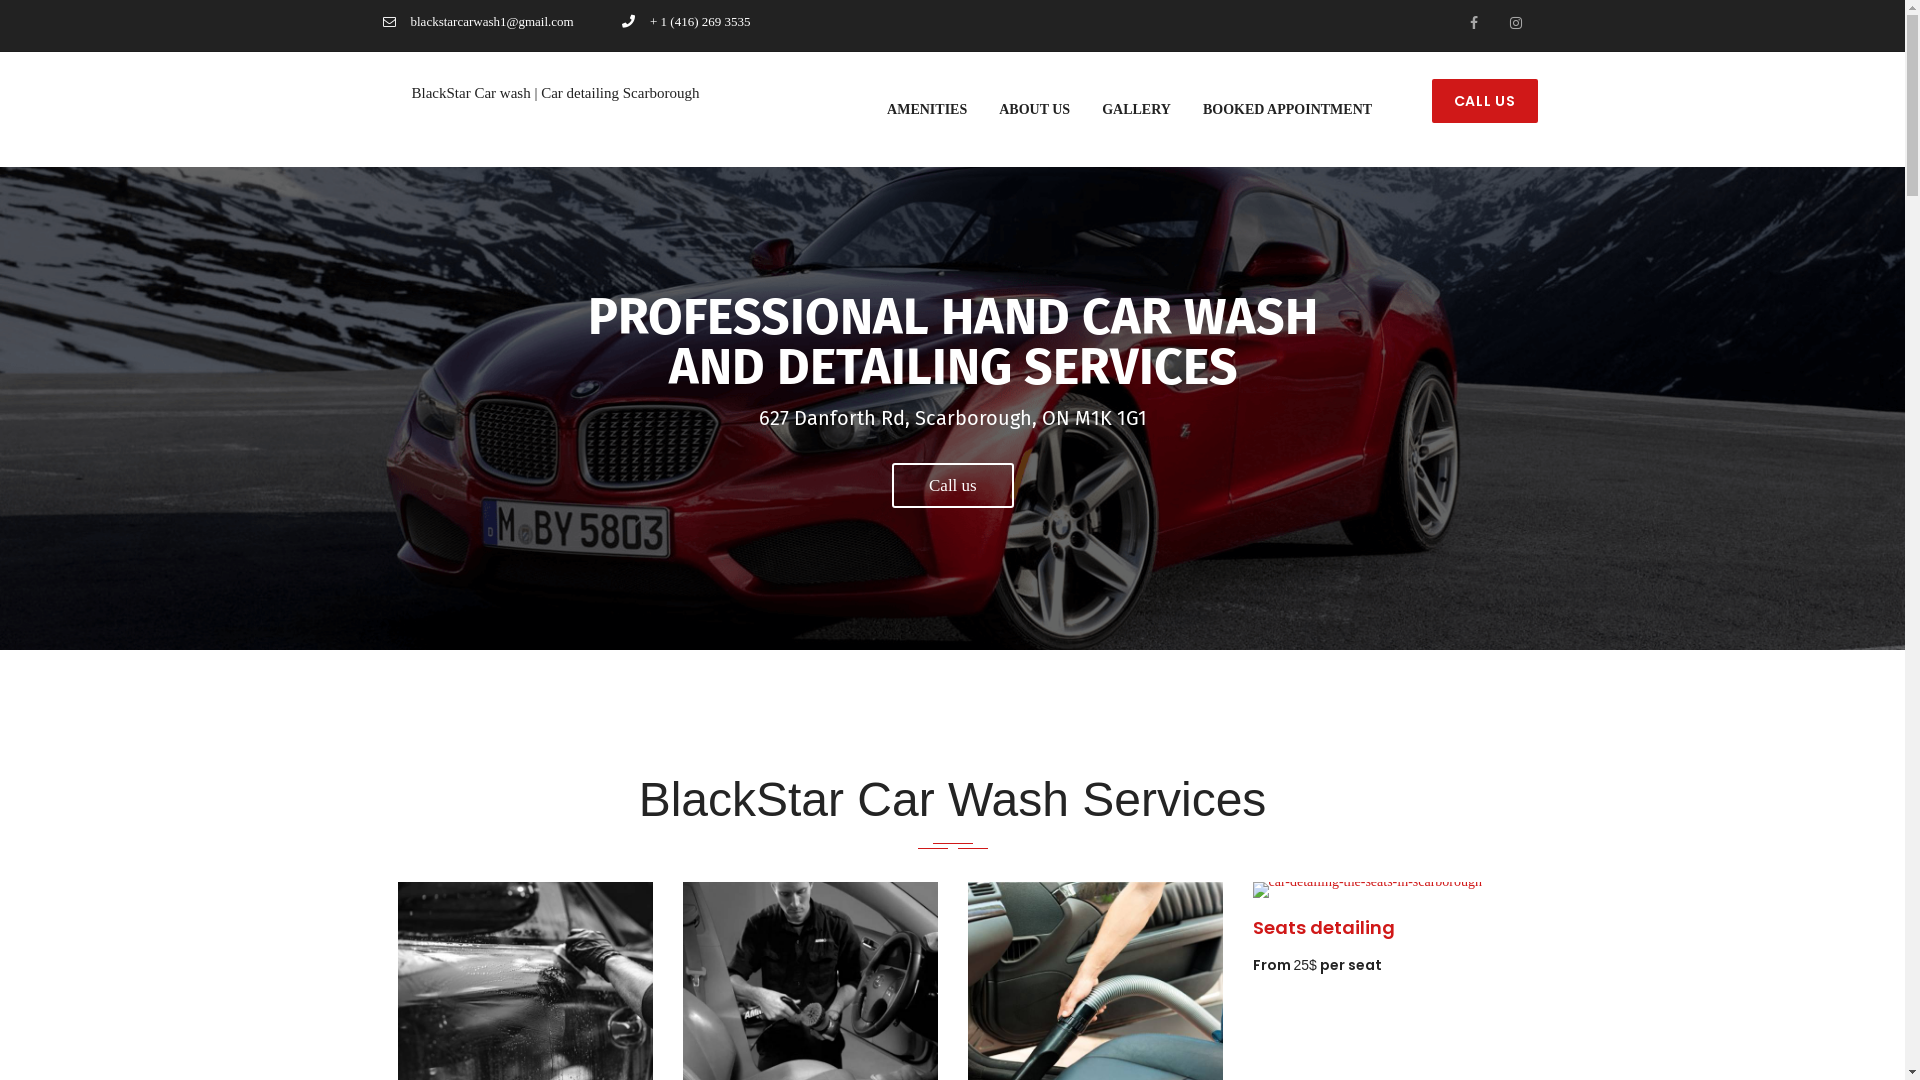 This screenshot has width=1920, height=1080. Describe the element at coordinates (1136, 110) in the screenshot. I see `GALLERY` at that location.